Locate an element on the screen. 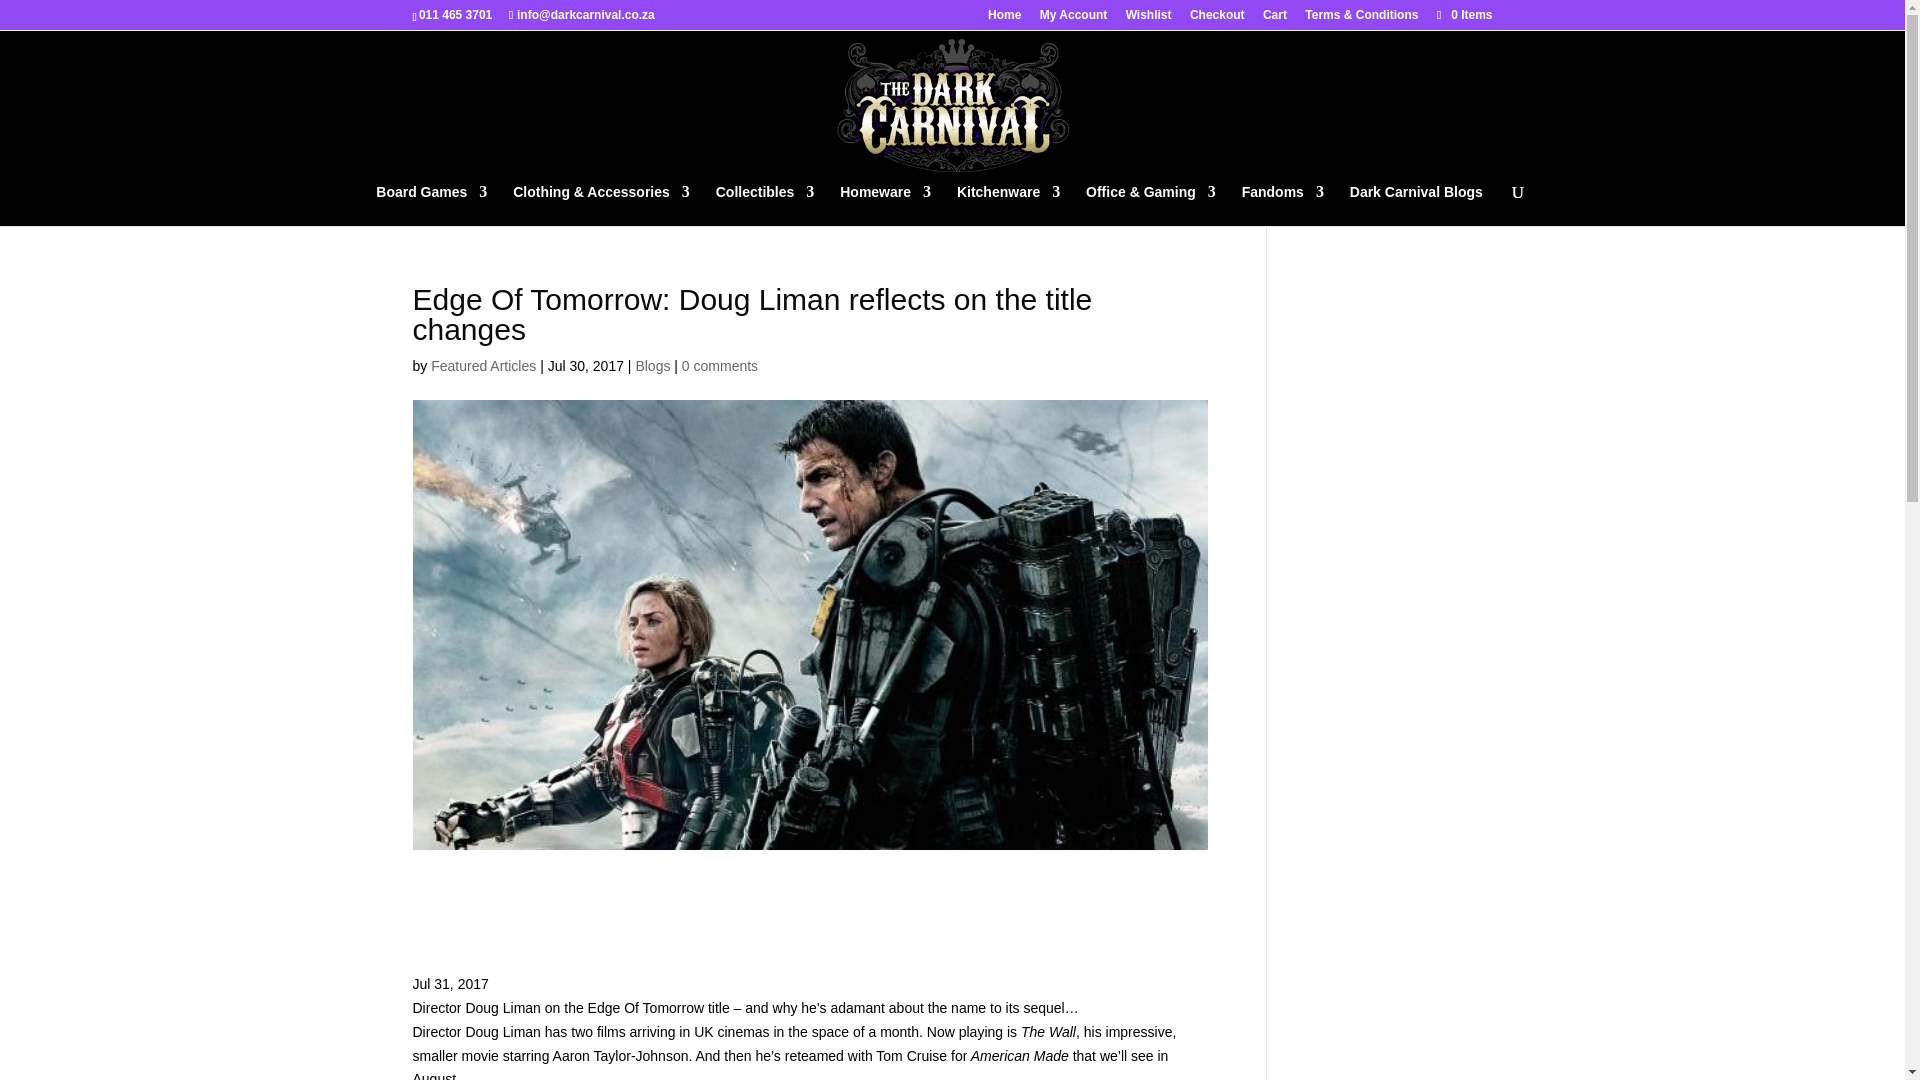 Image resolution: width=1920 pixels, height=1080 pixels. Collectibles is located at coordinates (765, 204).